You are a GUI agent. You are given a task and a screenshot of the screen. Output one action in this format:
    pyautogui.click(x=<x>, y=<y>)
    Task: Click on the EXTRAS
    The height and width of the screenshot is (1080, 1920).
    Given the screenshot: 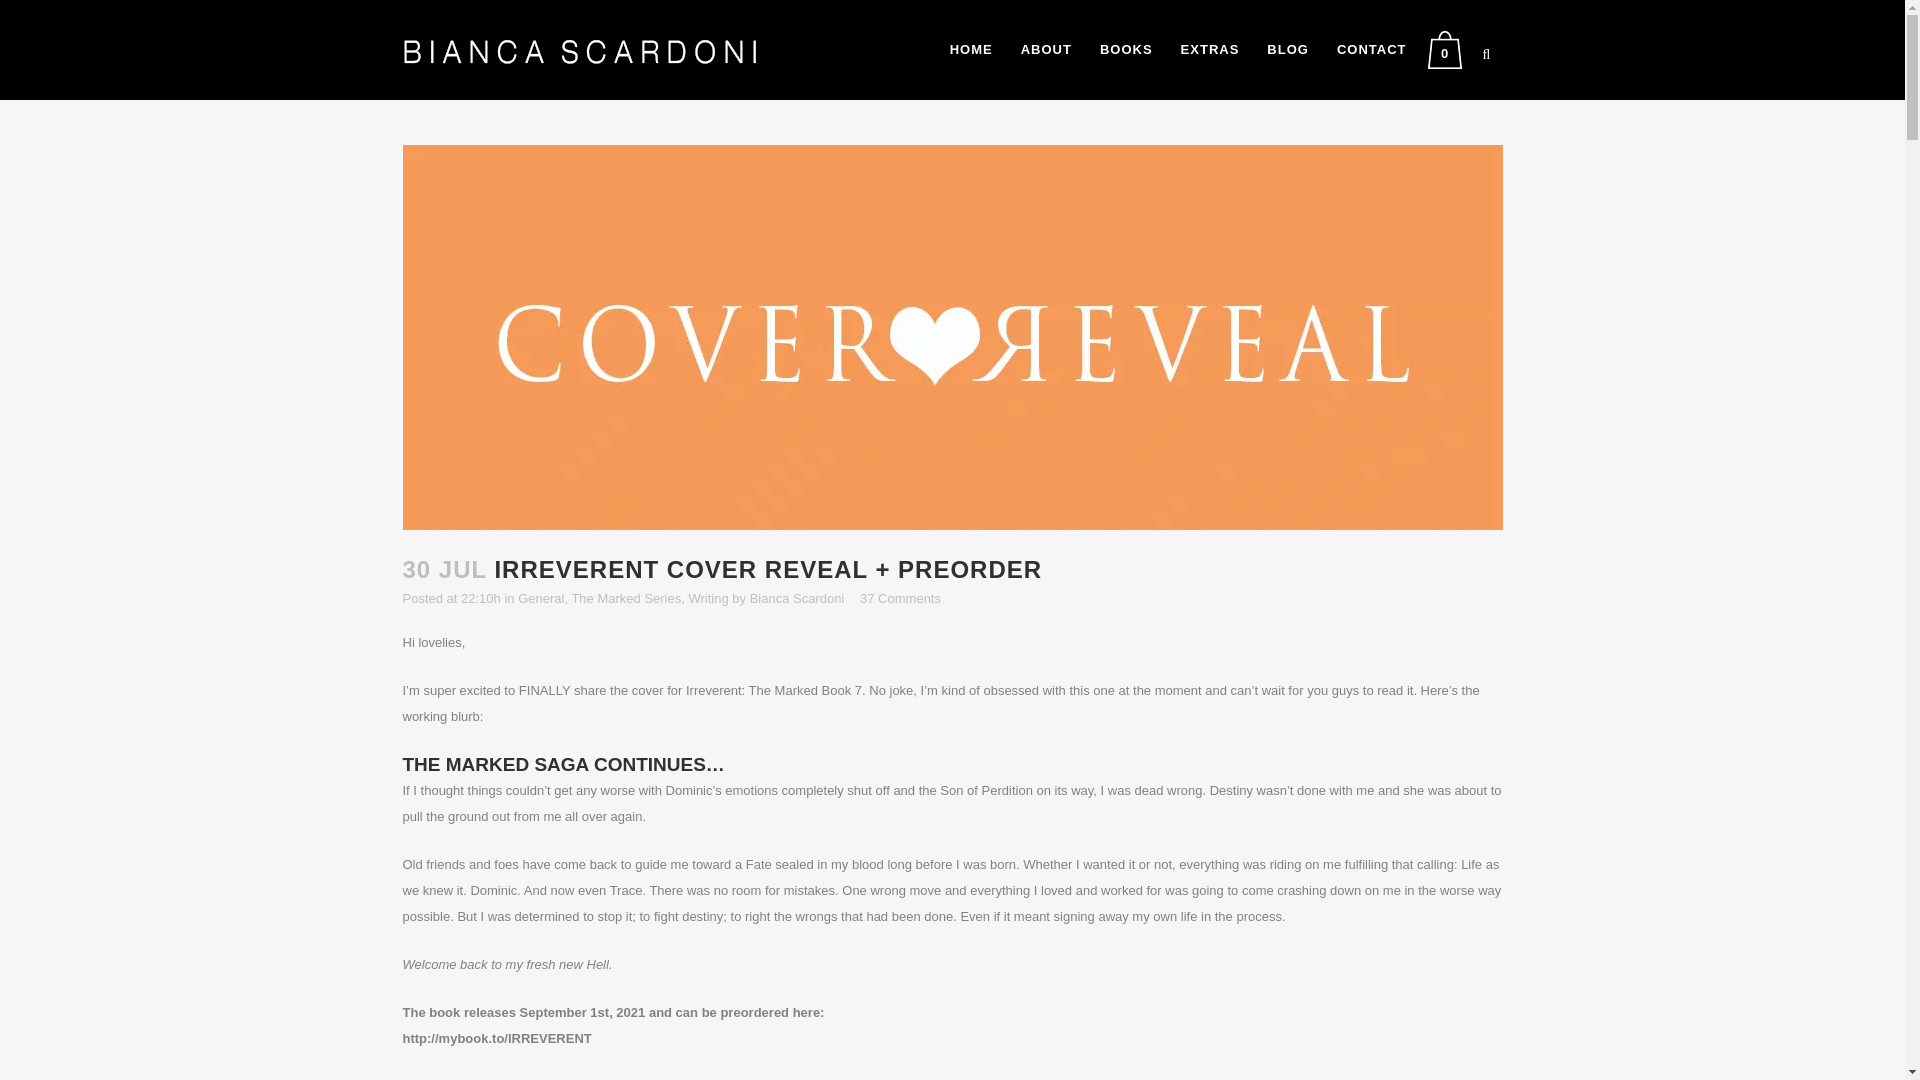 What is the action you would take?
    pyautogui.click(x=1210, y=50)
    